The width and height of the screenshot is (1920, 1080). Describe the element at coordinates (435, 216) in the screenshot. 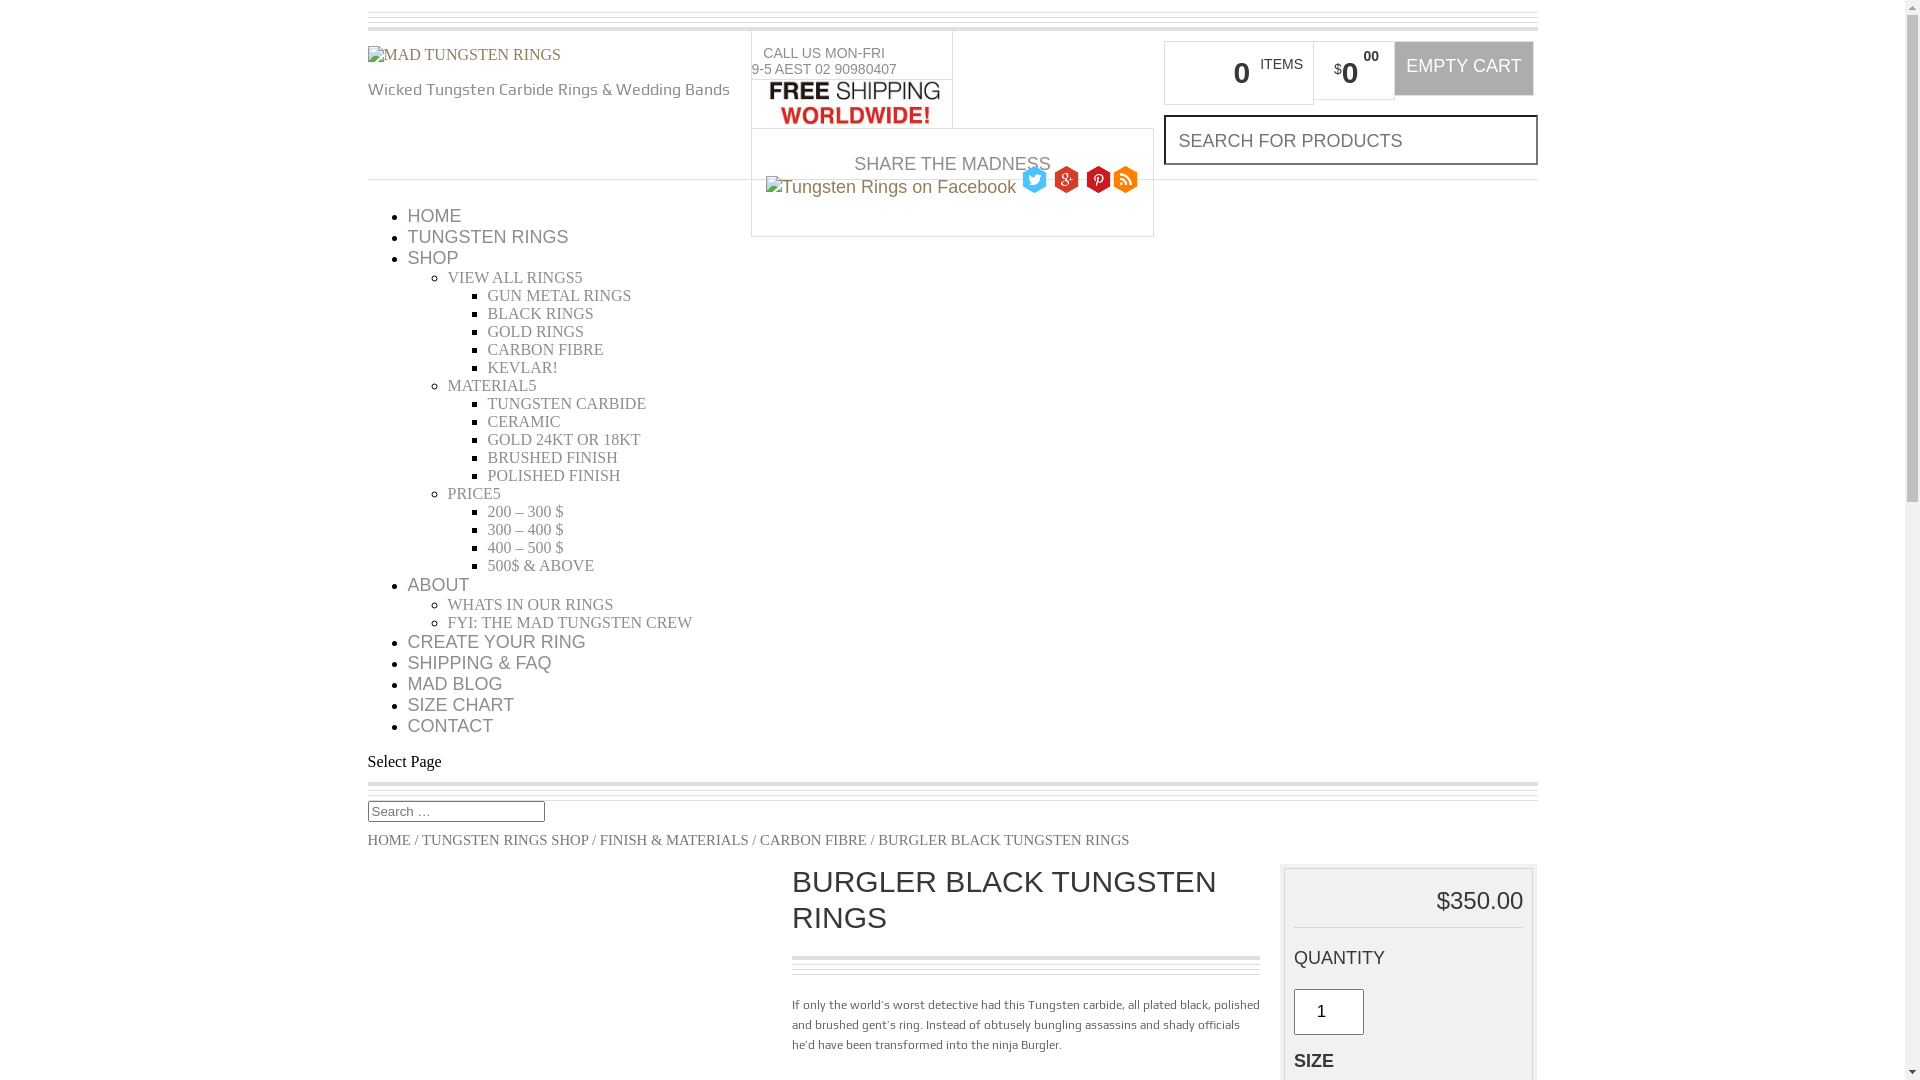

I see `HOME` at that location.